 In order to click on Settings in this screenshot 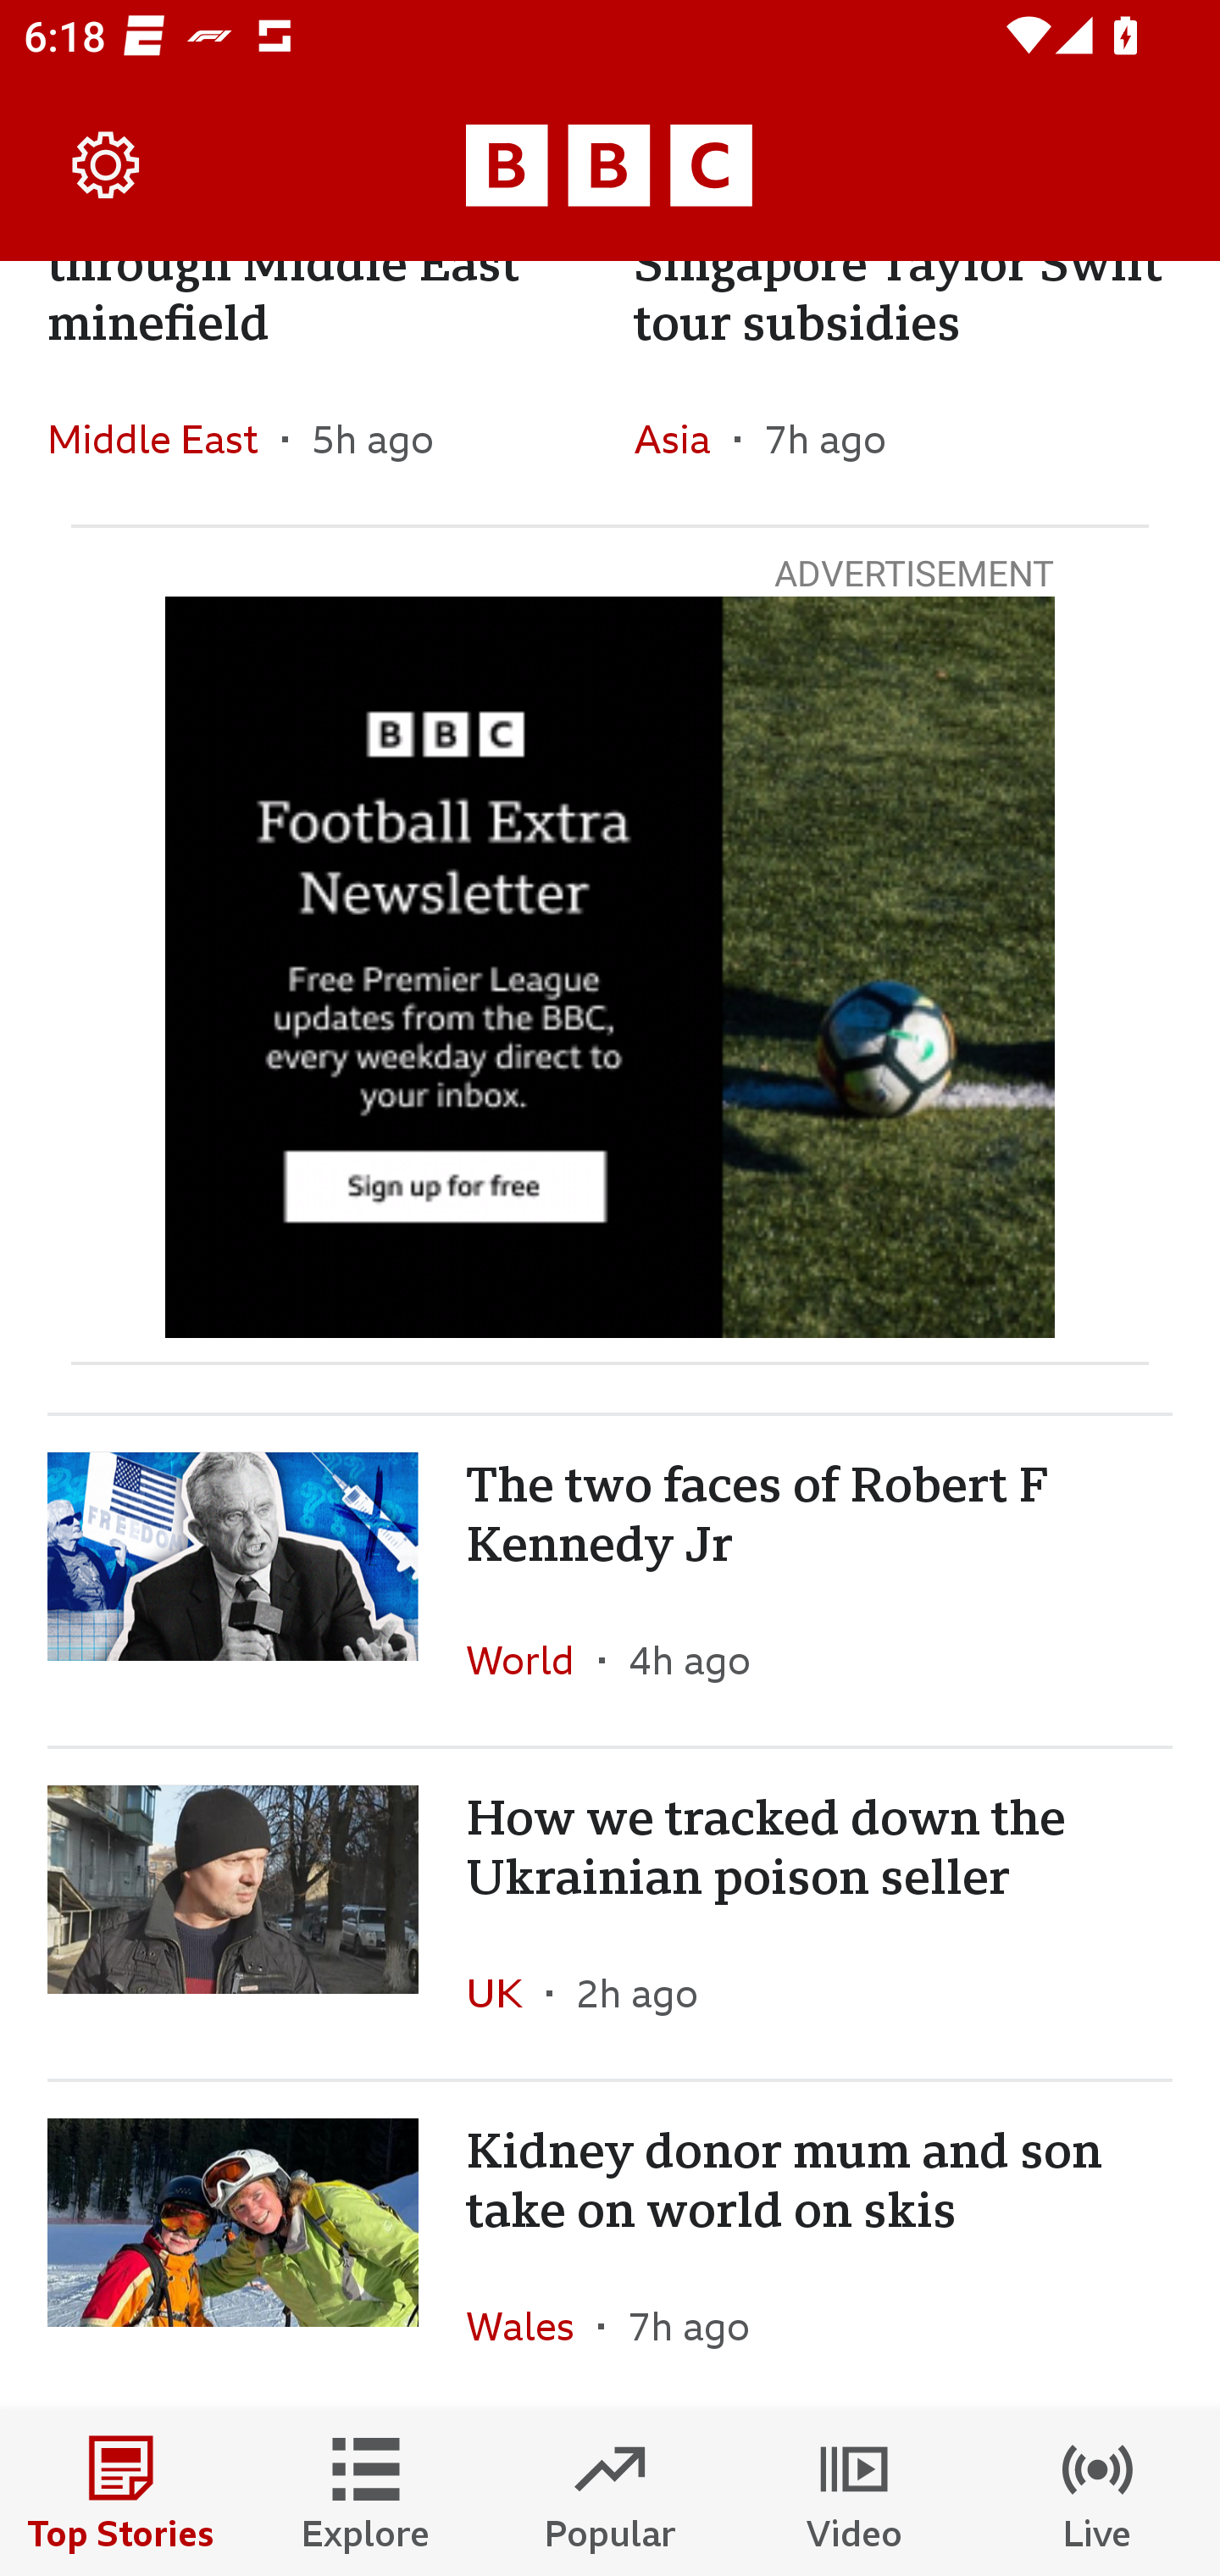, I will do `click(107, 166)`.